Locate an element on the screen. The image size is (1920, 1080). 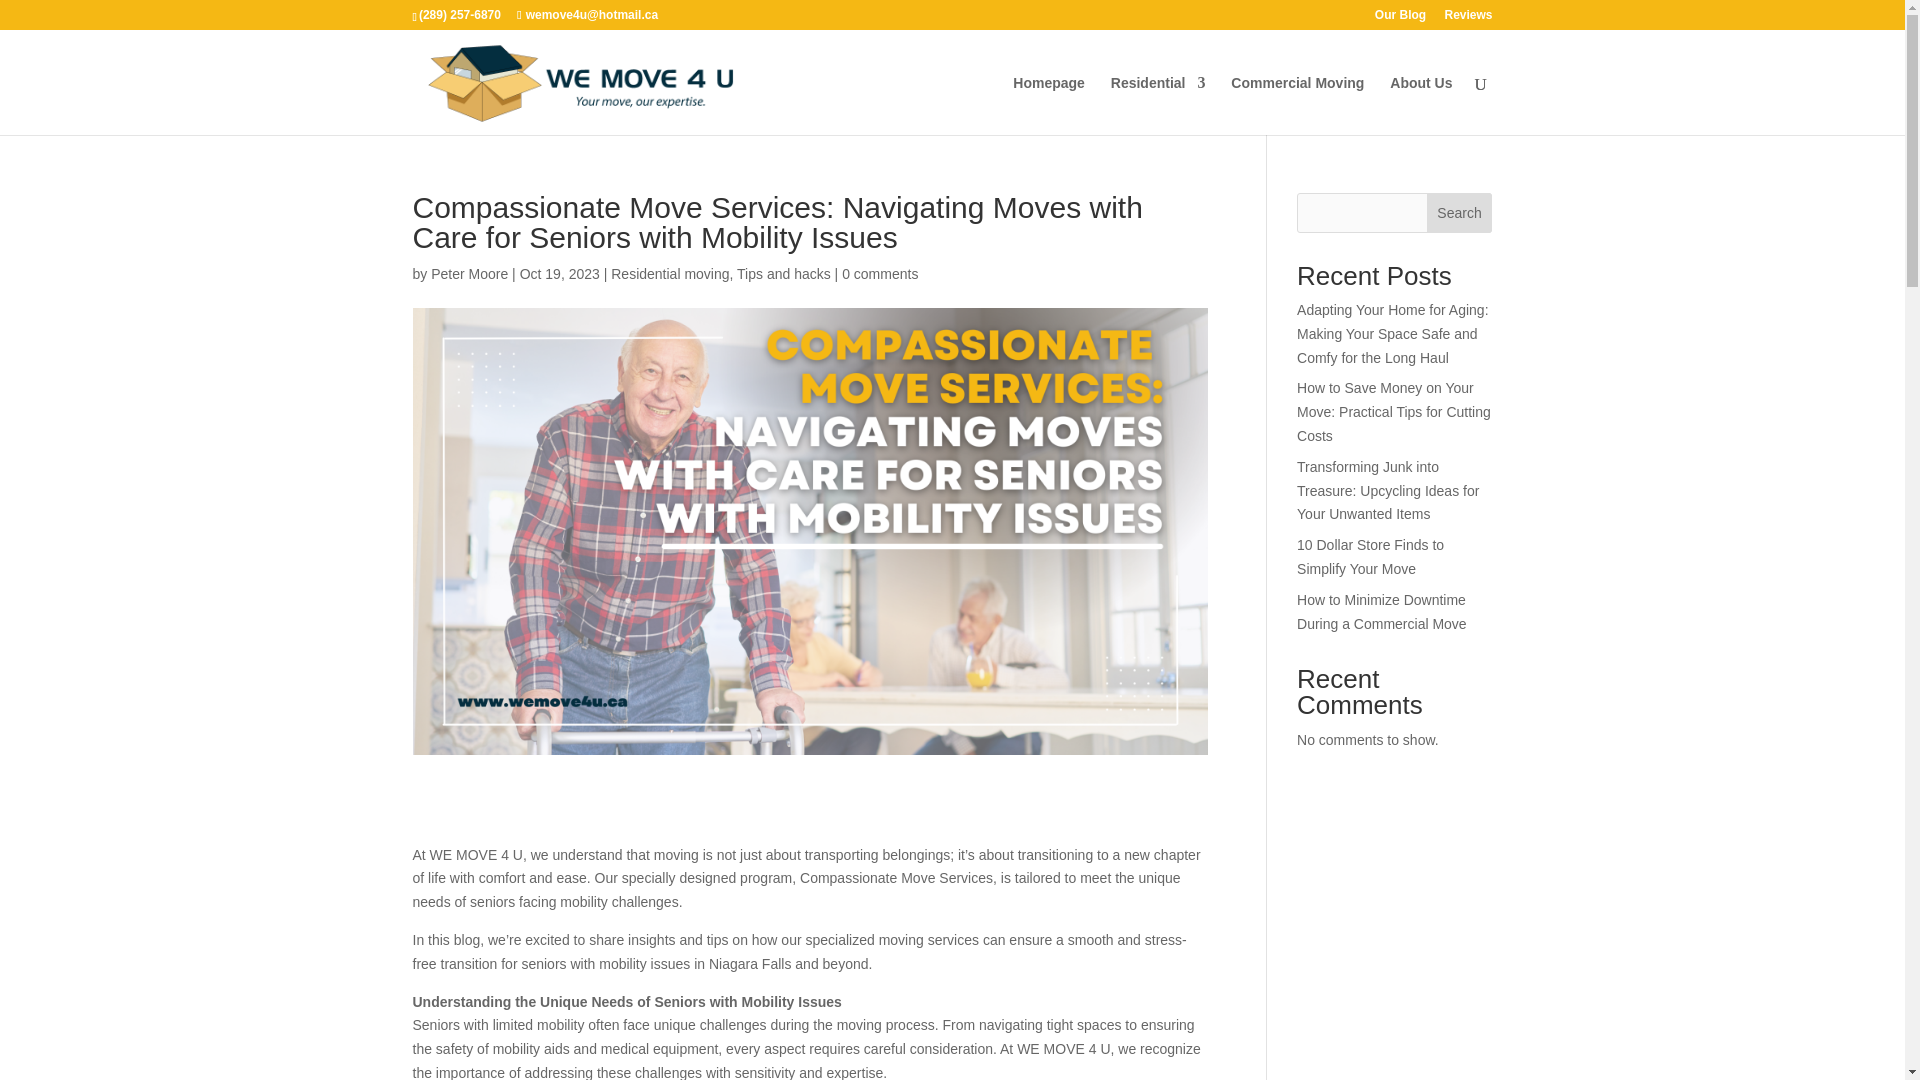
10 Dollar Store Finds to Simplify Your Move is located at coordinates (1370, 556).